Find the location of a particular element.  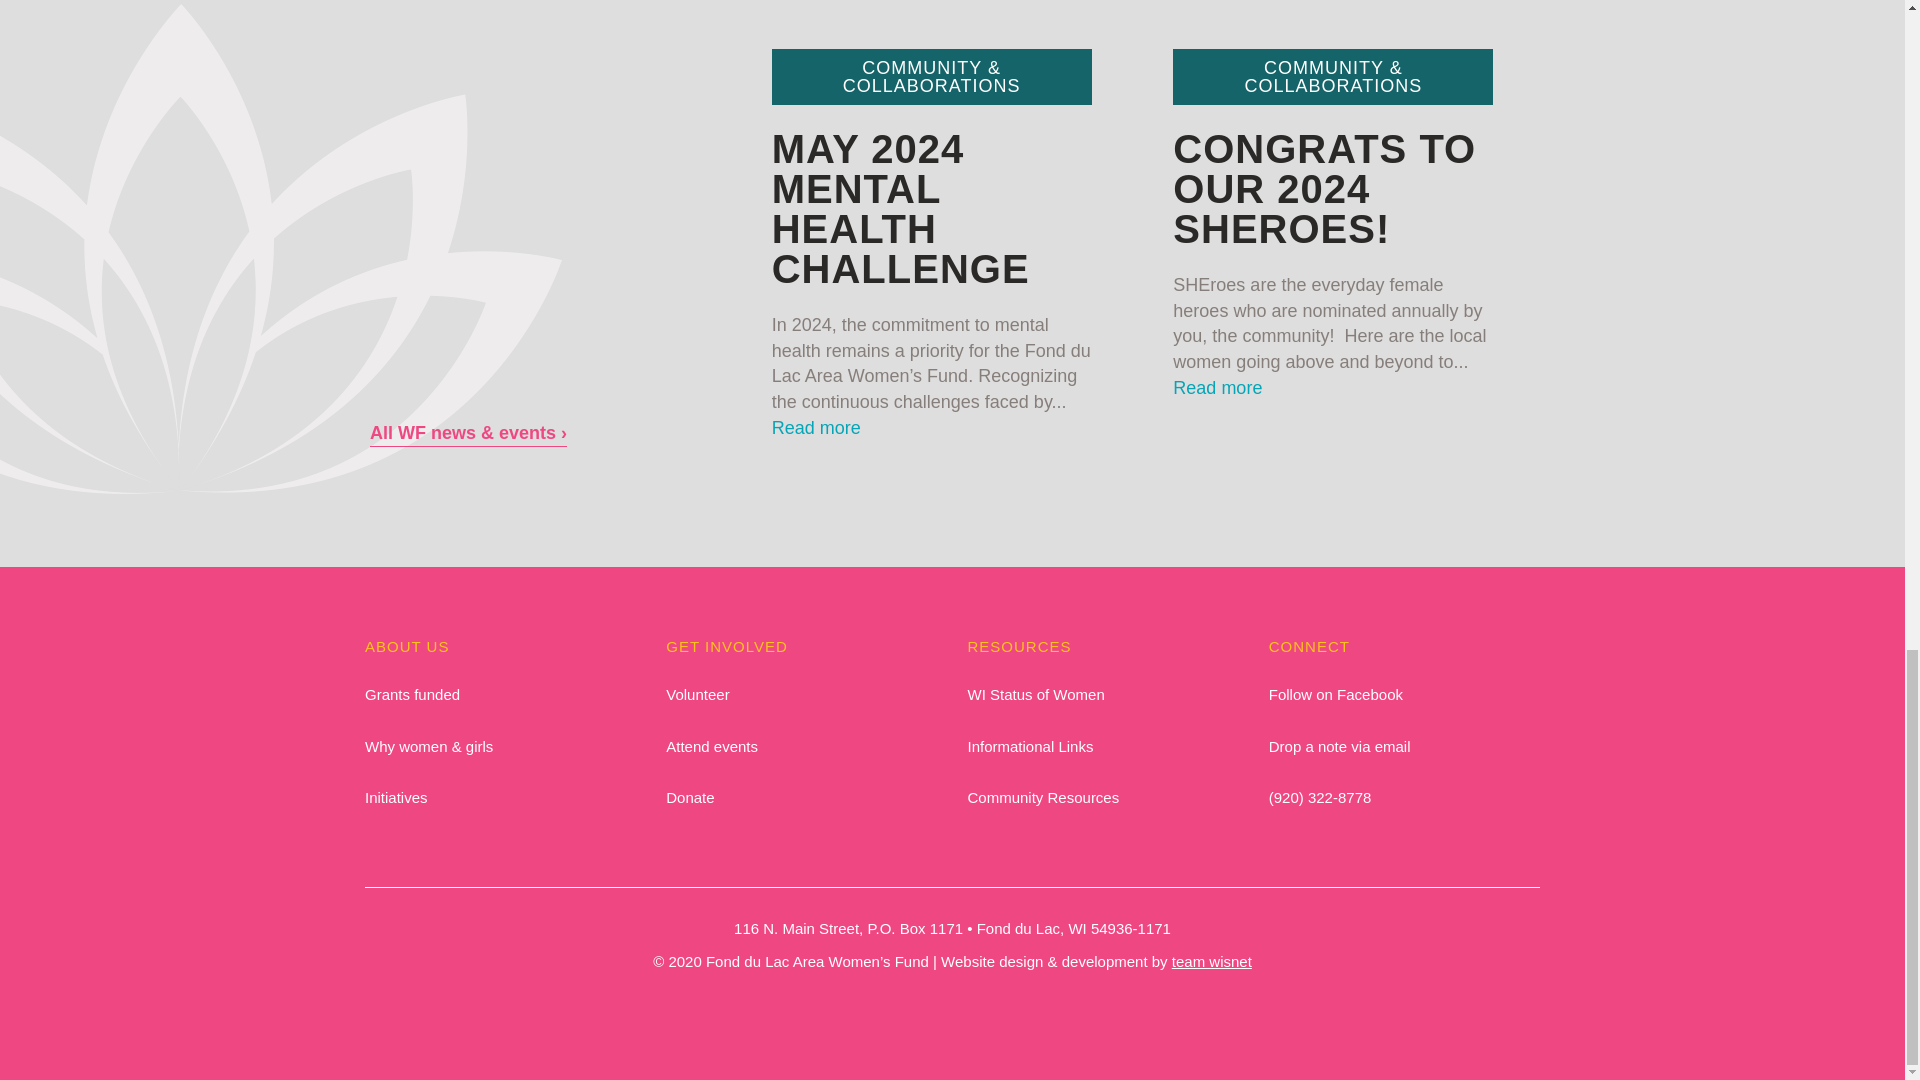

Read more is located at coordinates (816, 428).